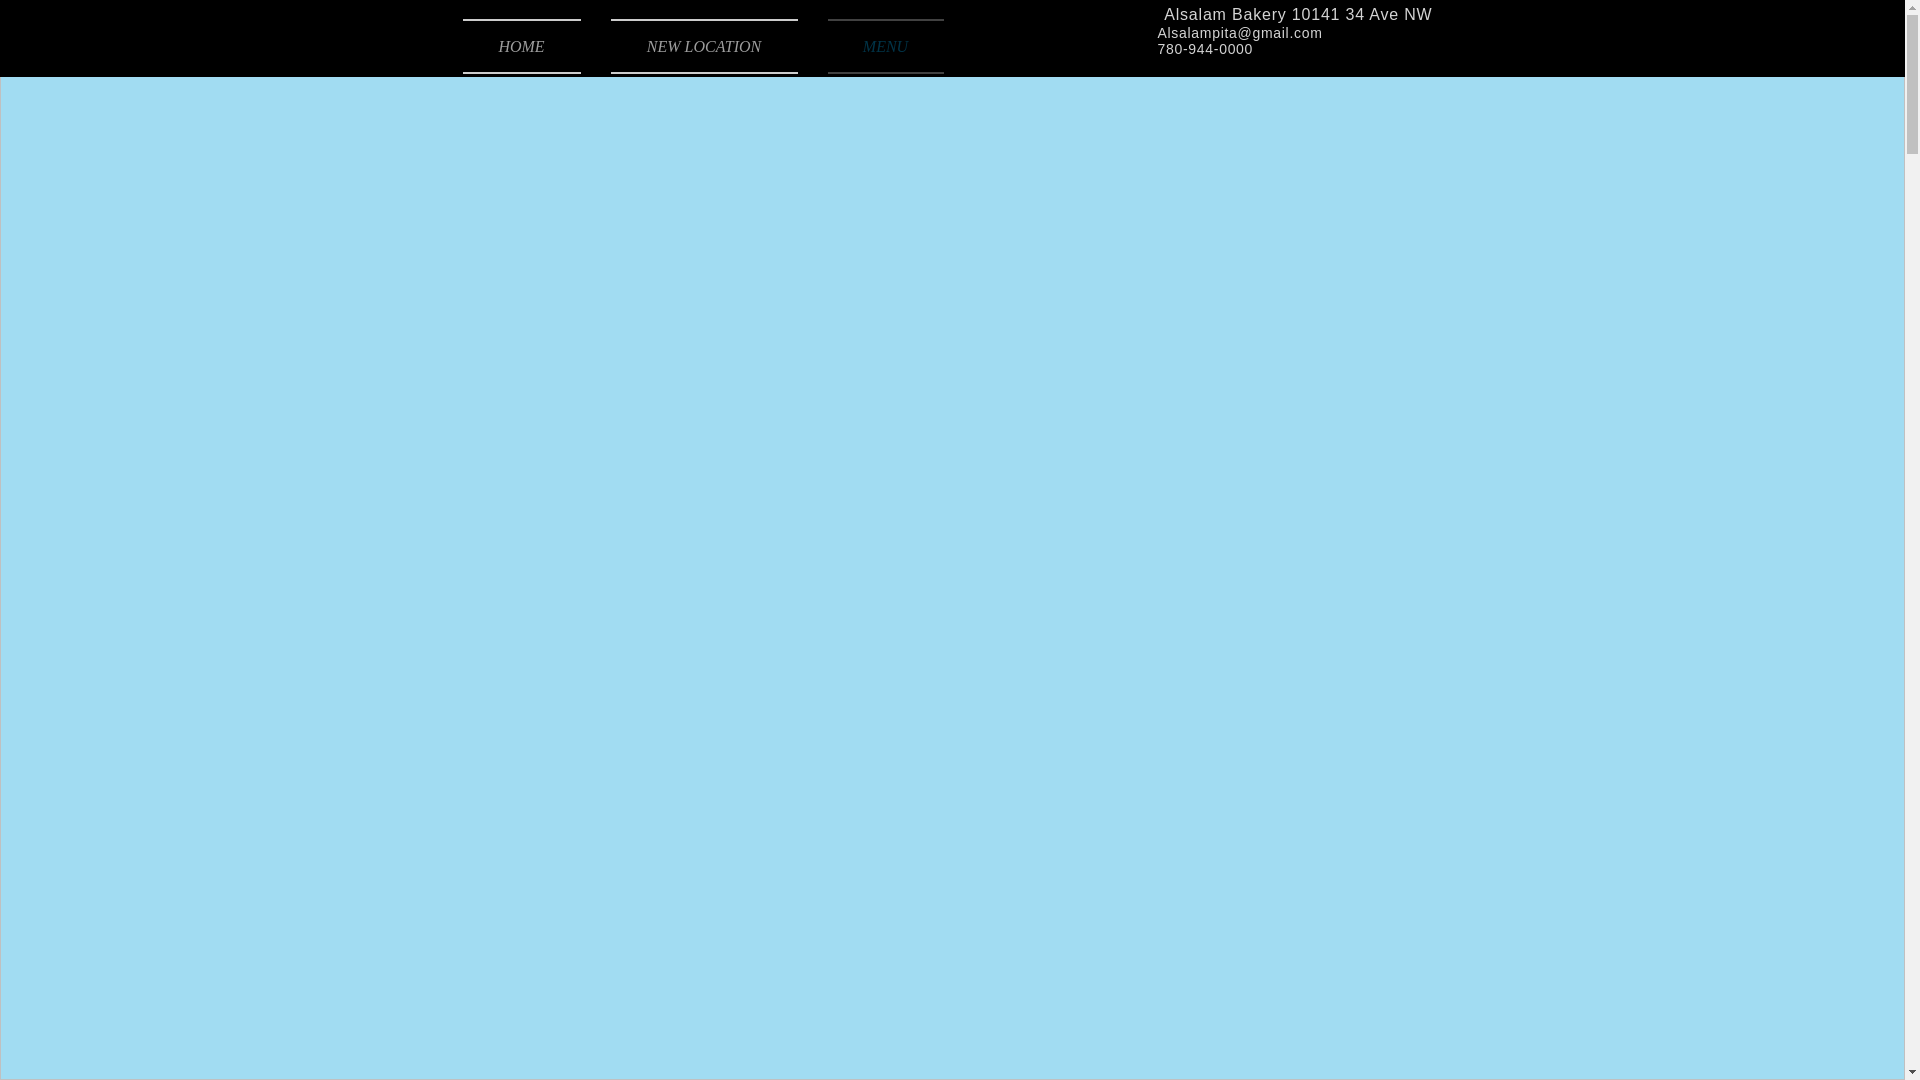 The height and width of the screenshot is (1080, 1920). Describe the element at coordinates (878, 46) in the screenshot. I see `MENU` at that location.